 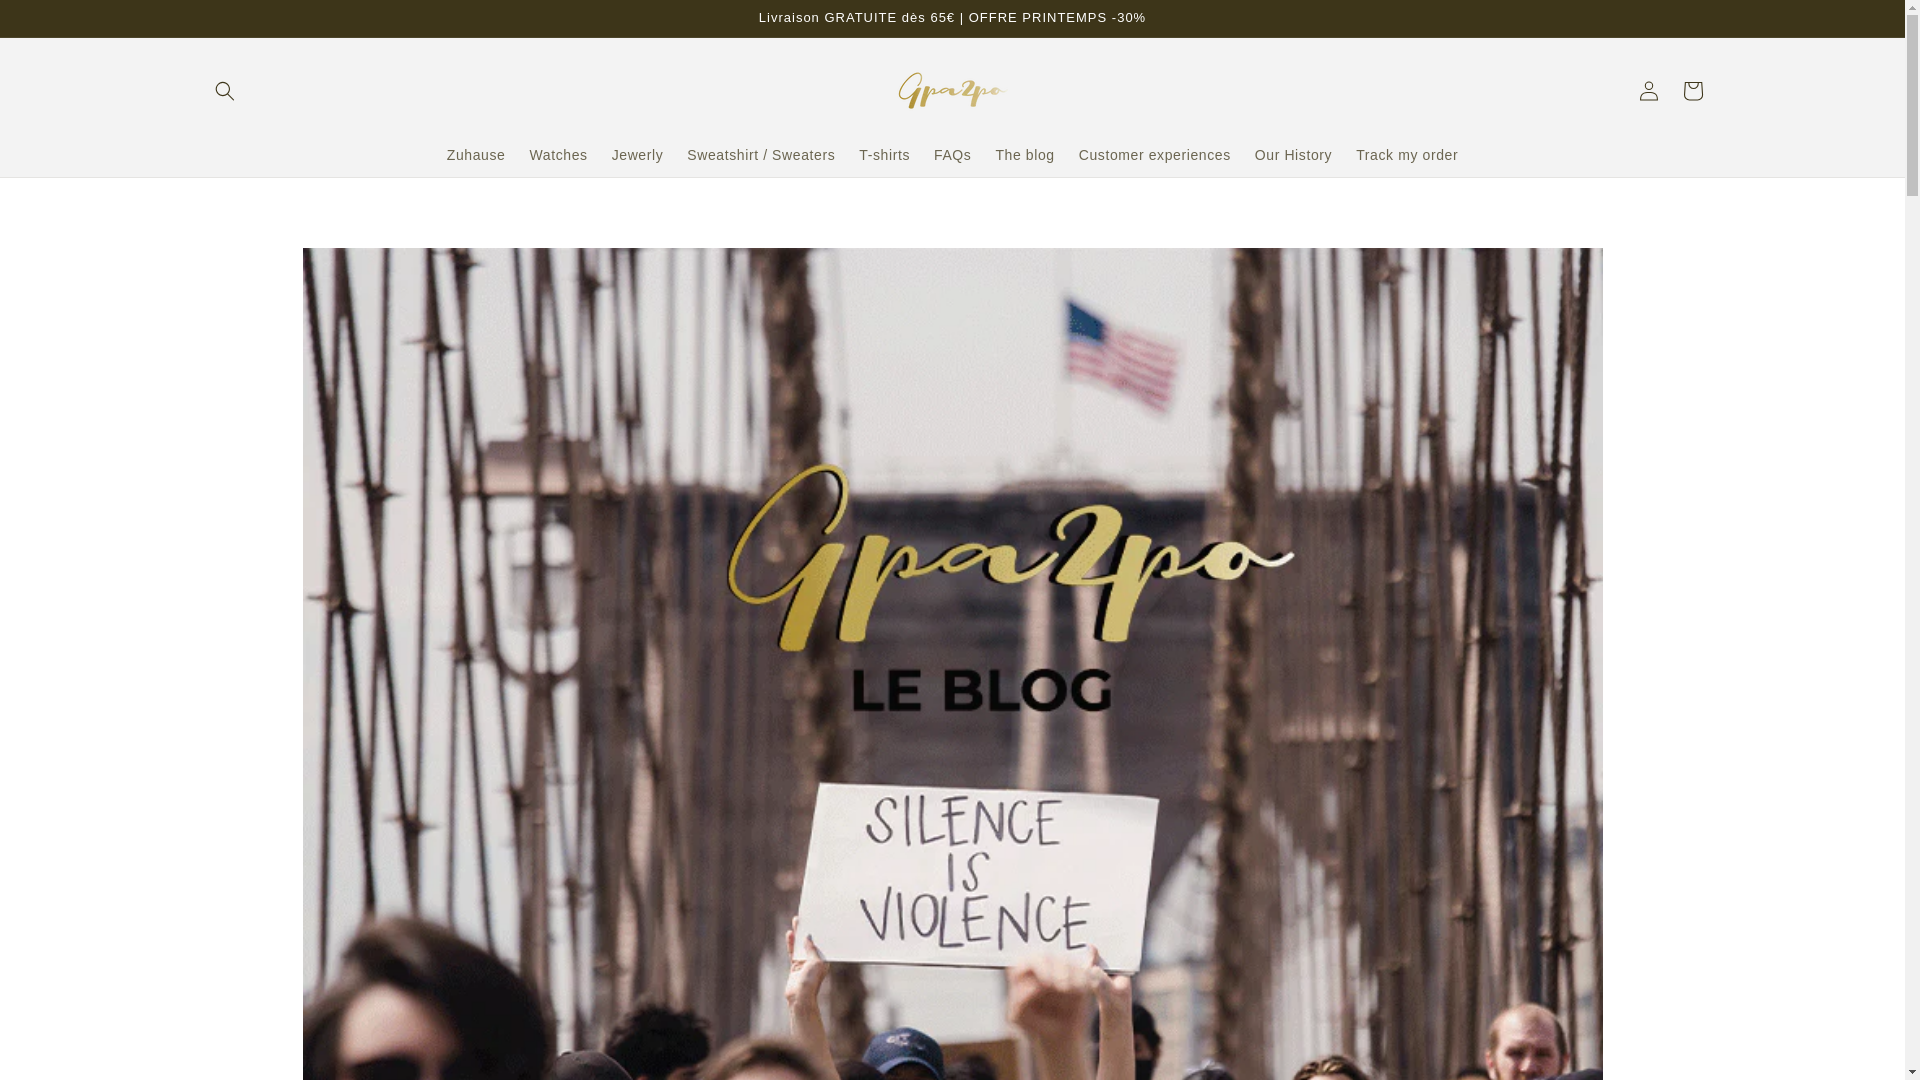 I want to click on Jewerly, so click(x=637, y=154).